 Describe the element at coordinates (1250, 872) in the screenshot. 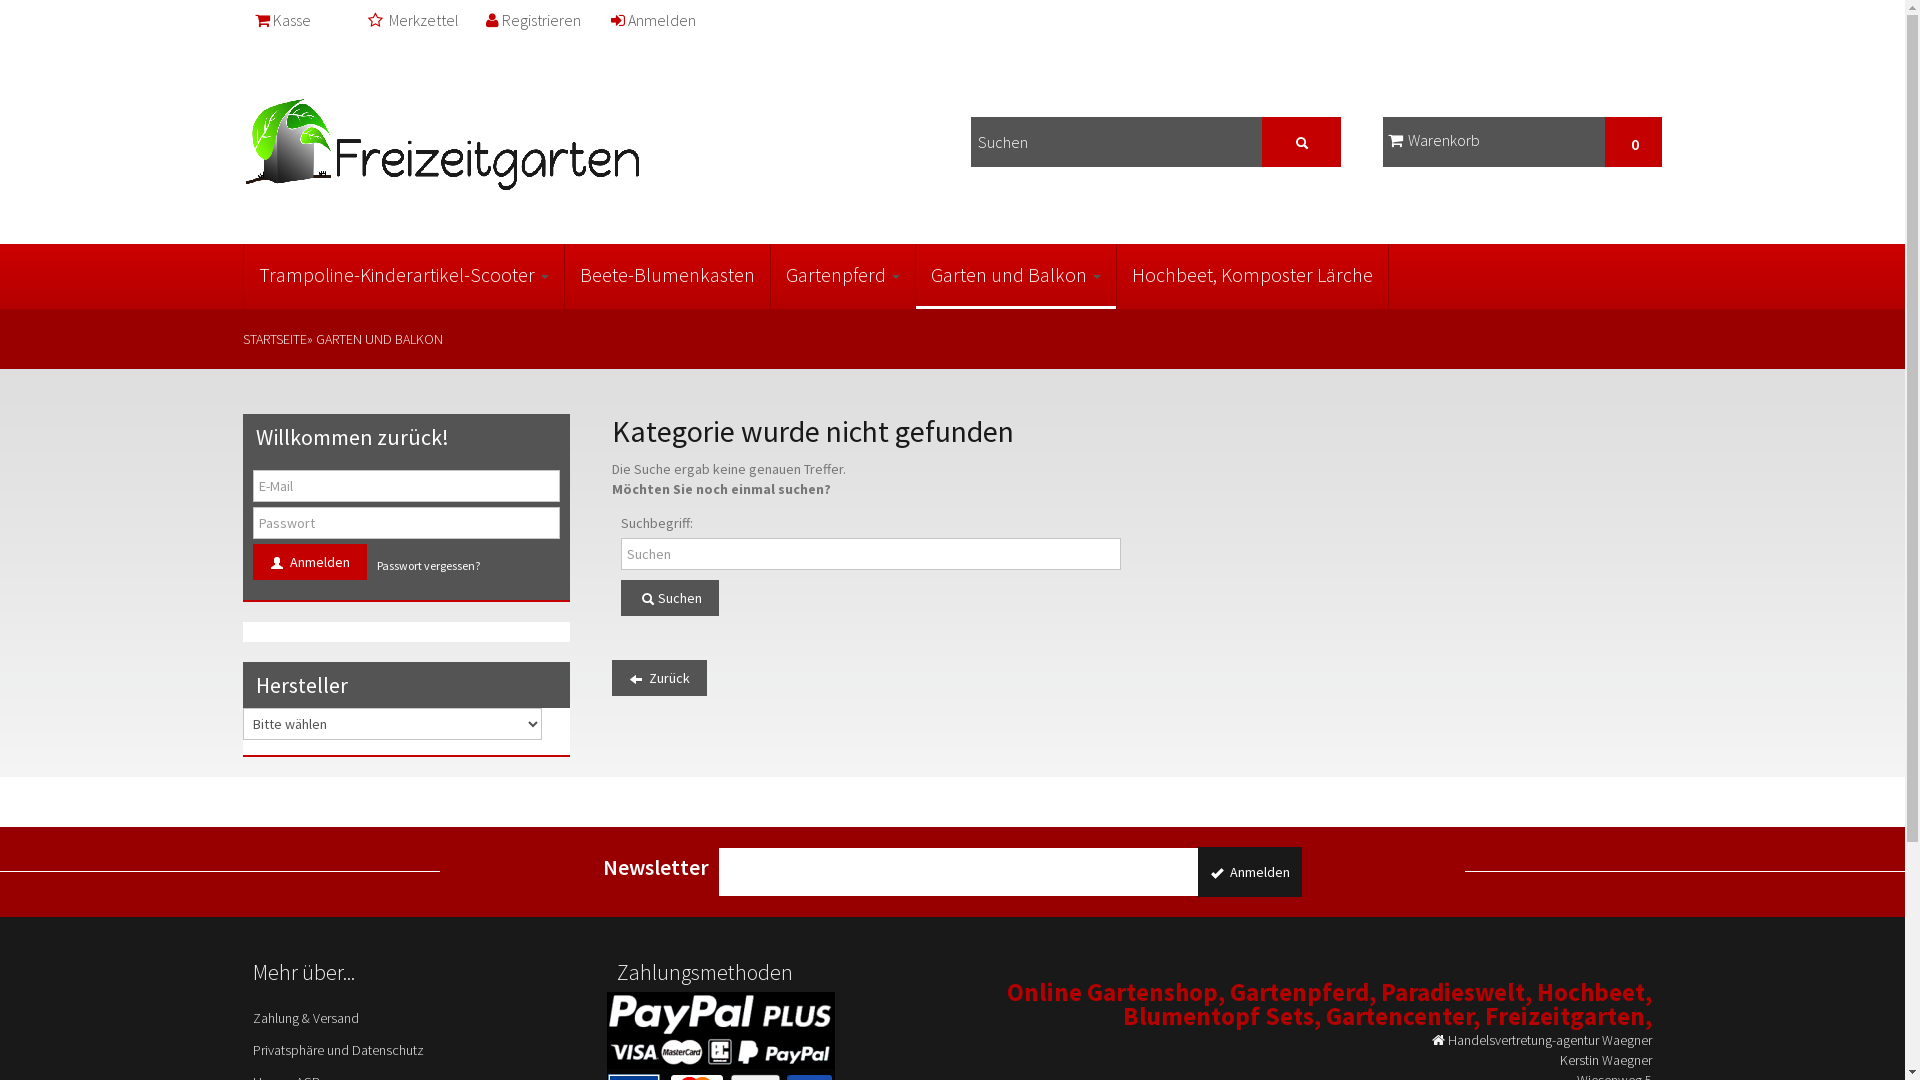

I see ` Anmelden` at that location.